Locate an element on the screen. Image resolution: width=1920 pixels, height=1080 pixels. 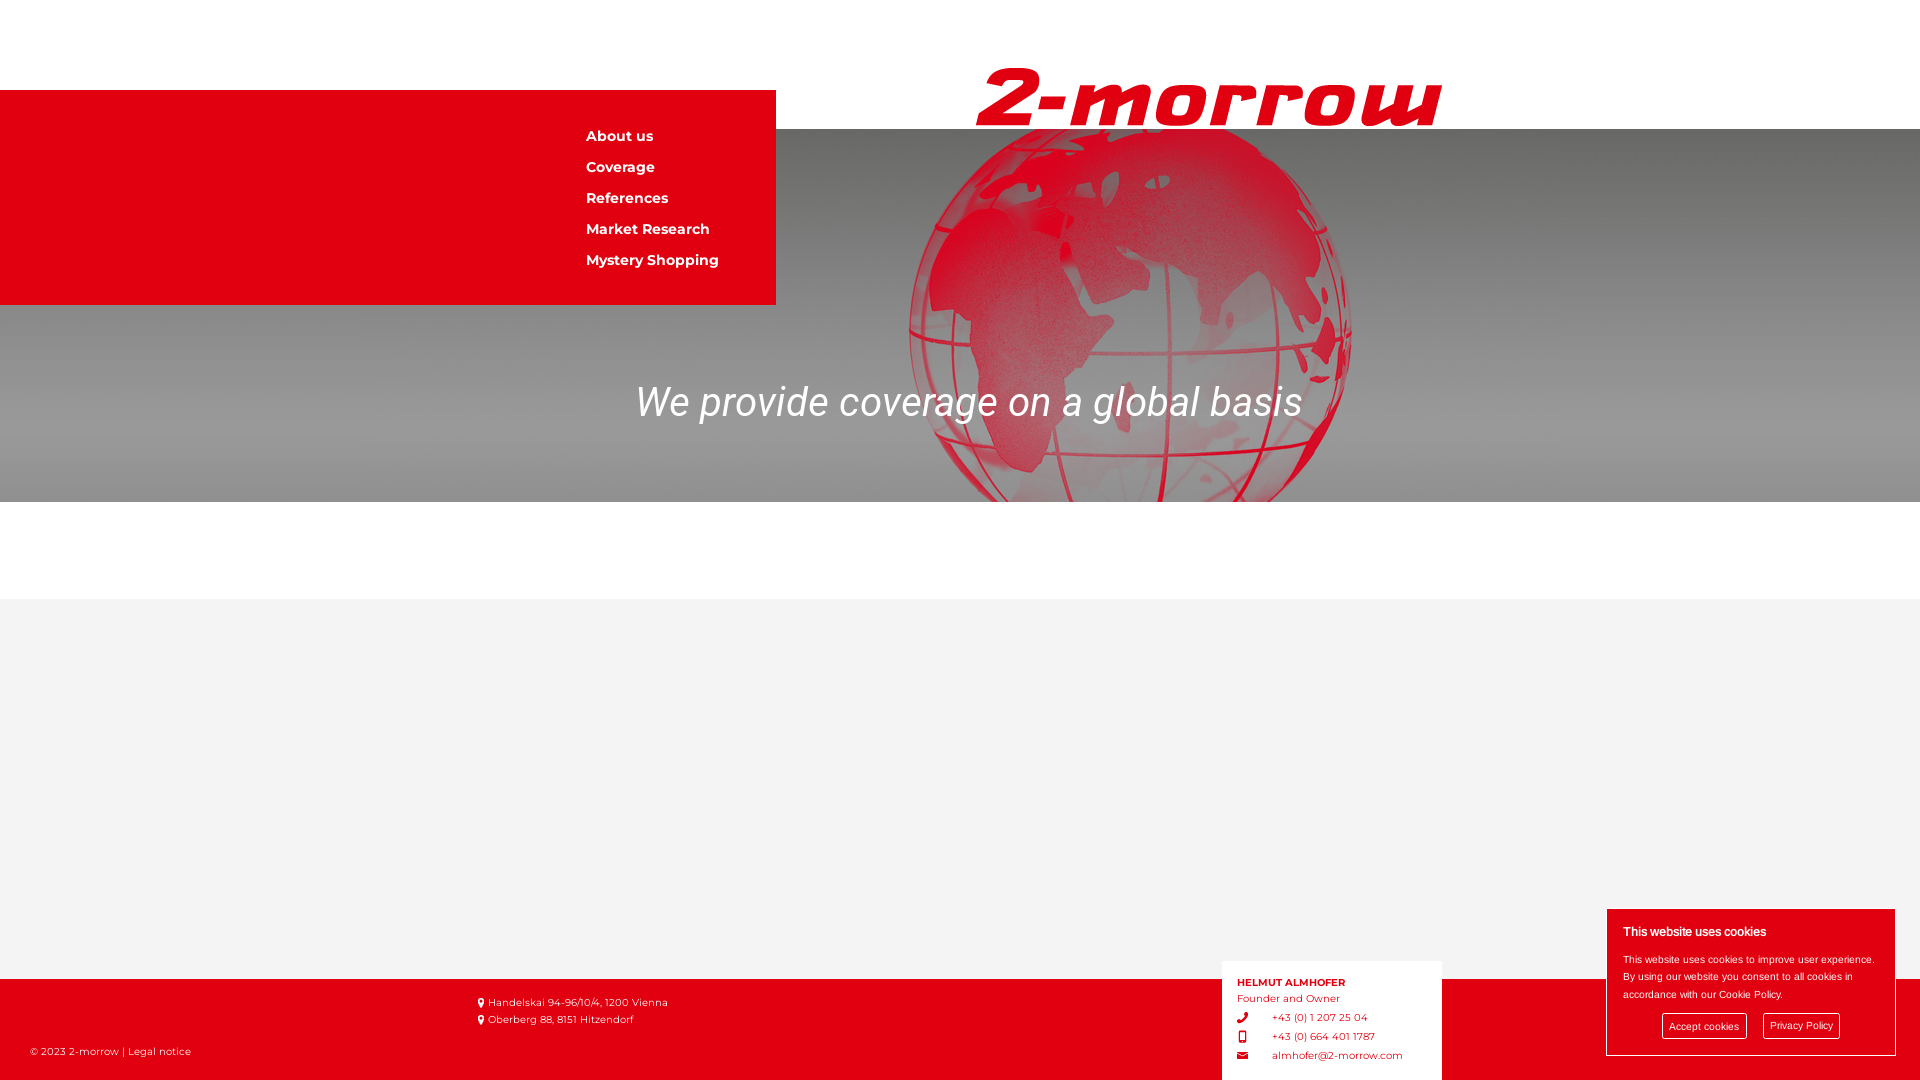
Market Research is located at coordinates (666, 228).